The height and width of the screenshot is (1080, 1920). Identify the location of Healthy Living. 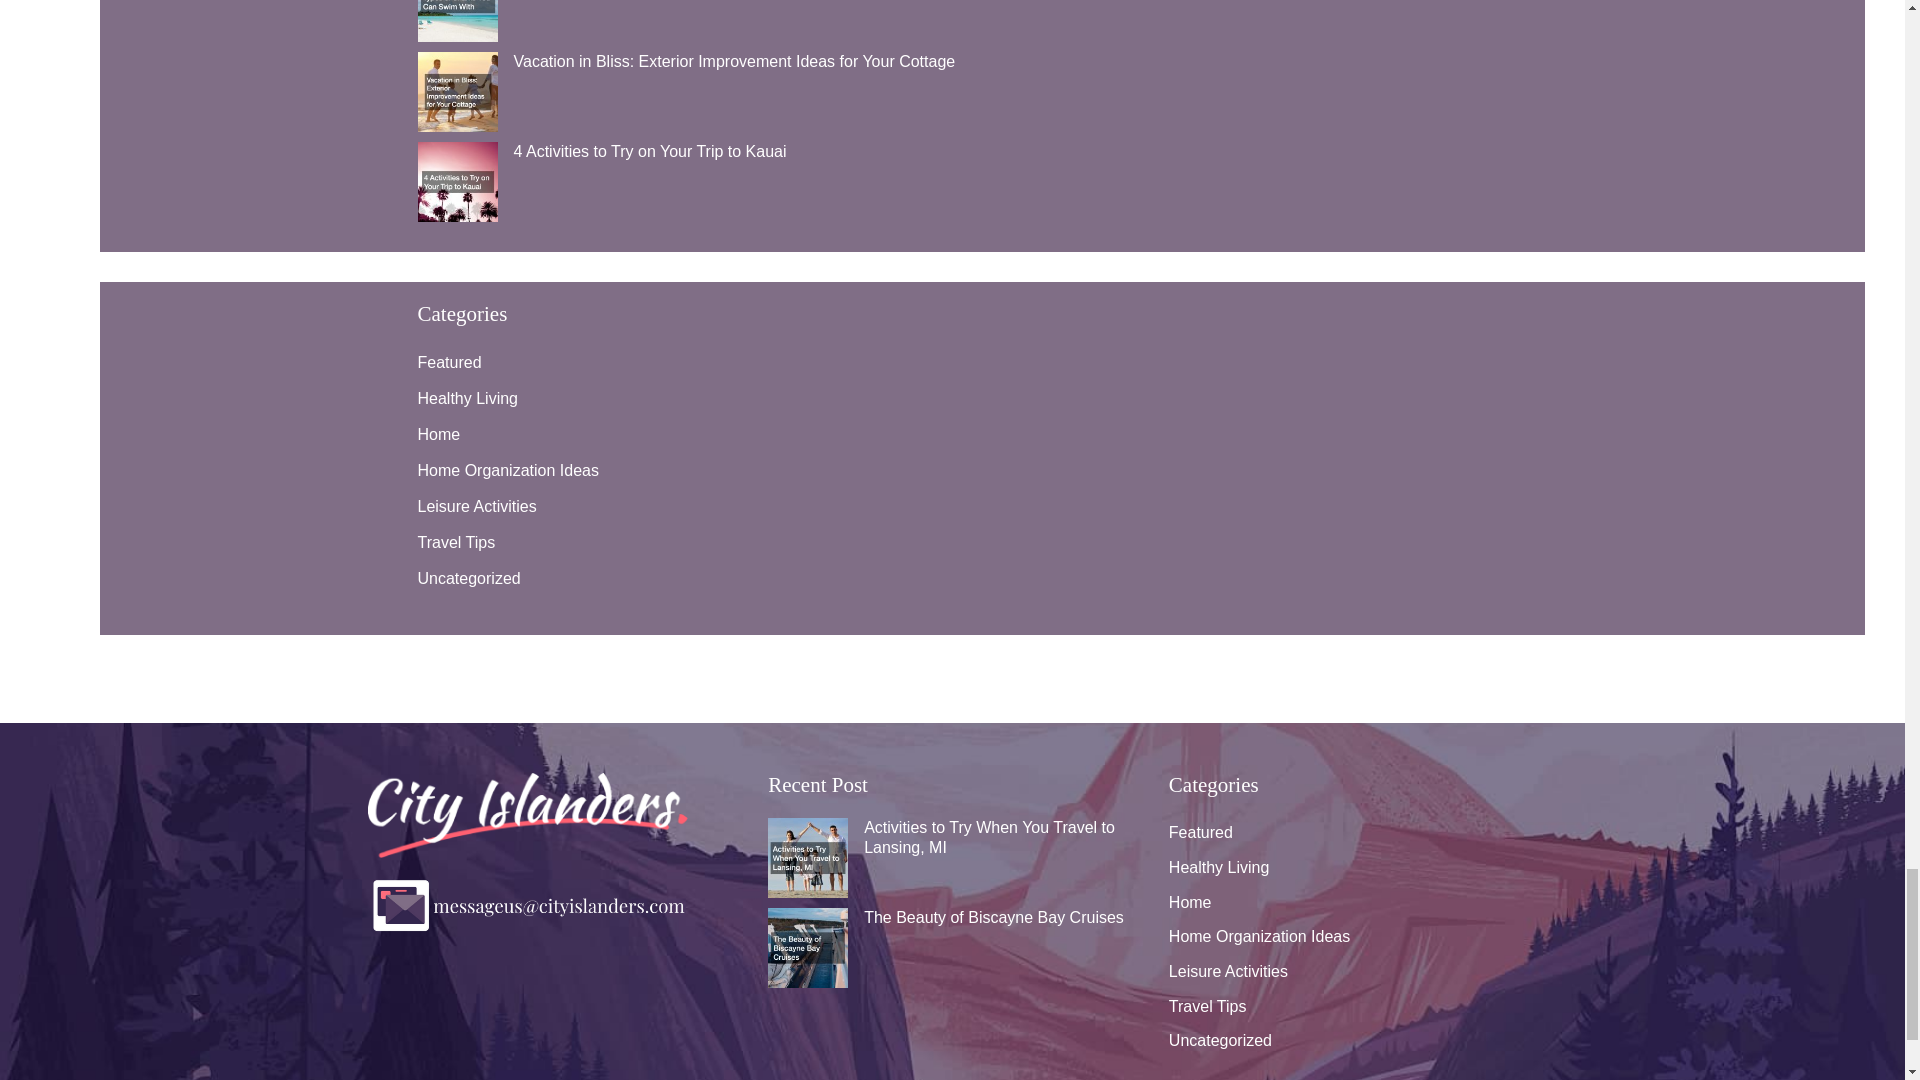
(468, 398).